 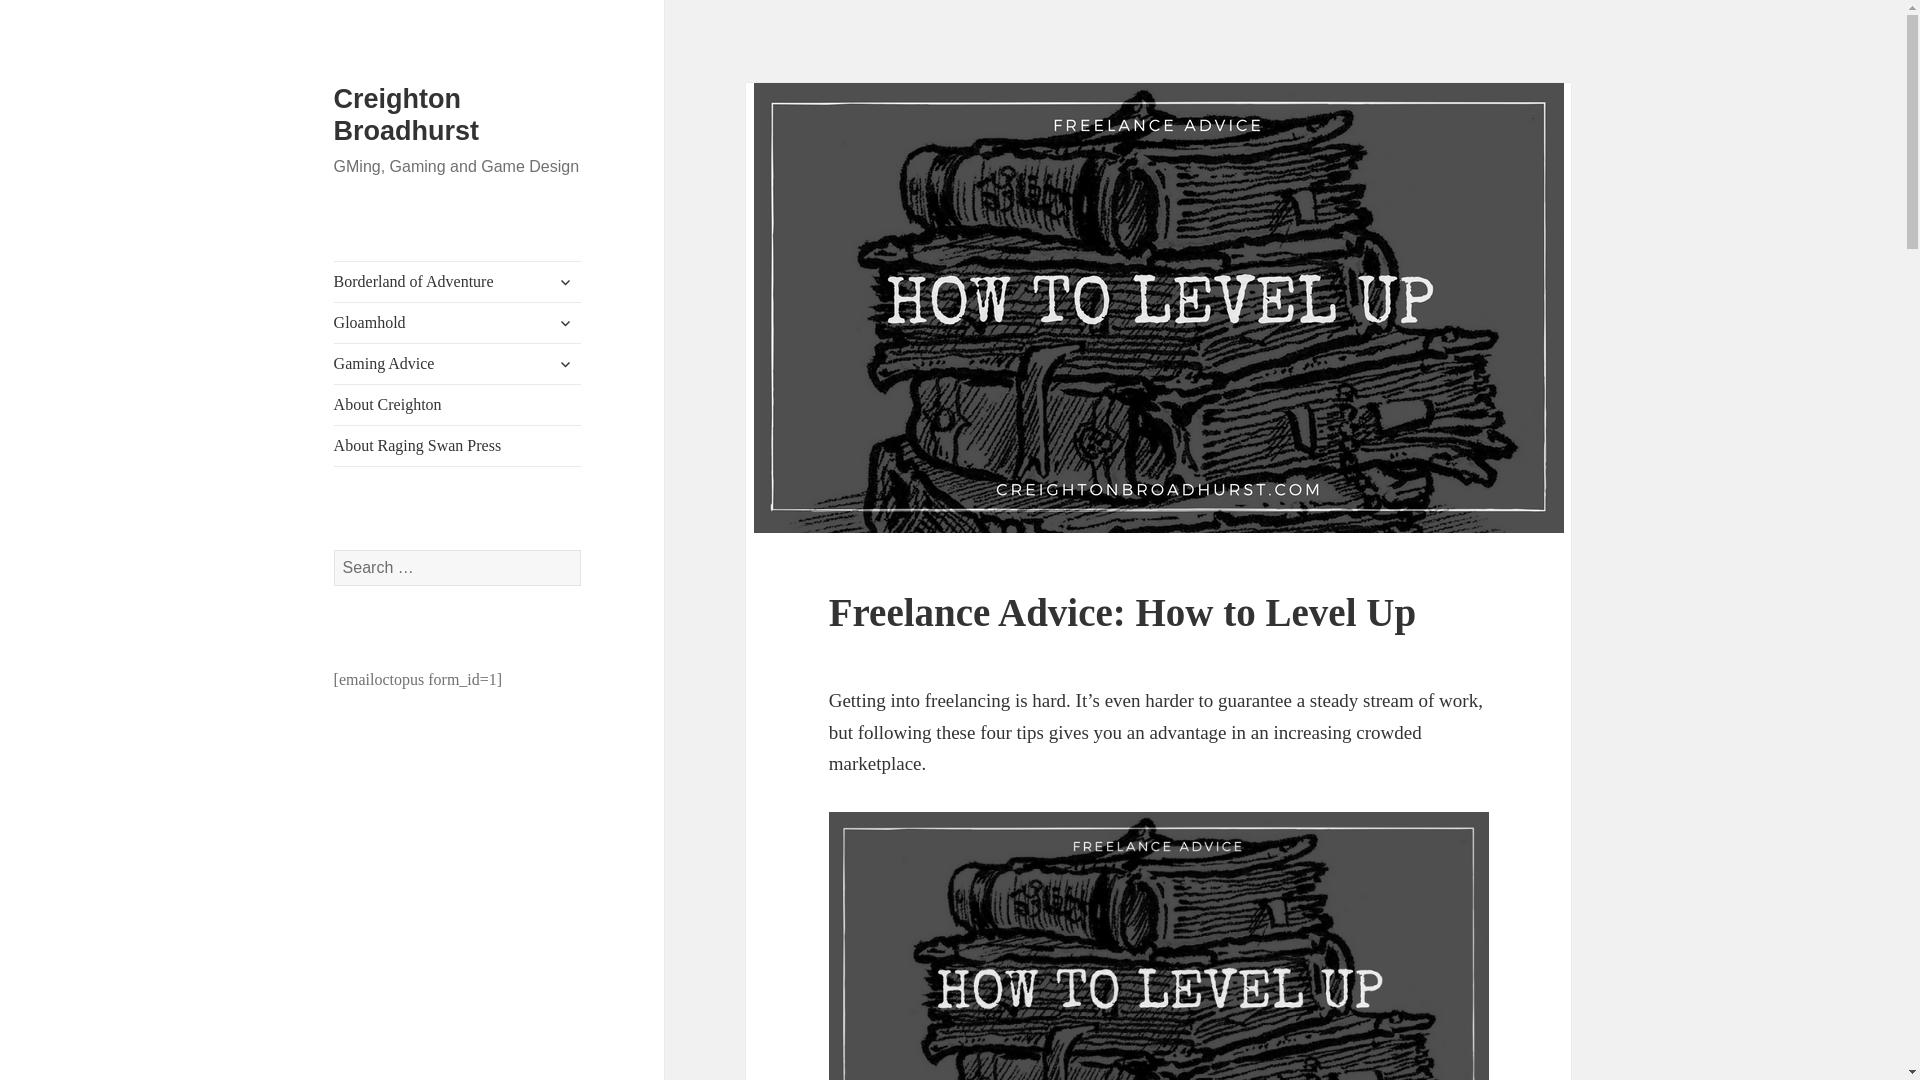 What do you see at coordinates (407, 114) in the screenshot?
I see `Creighton Broadhurst` at bounding box center [407, 114].